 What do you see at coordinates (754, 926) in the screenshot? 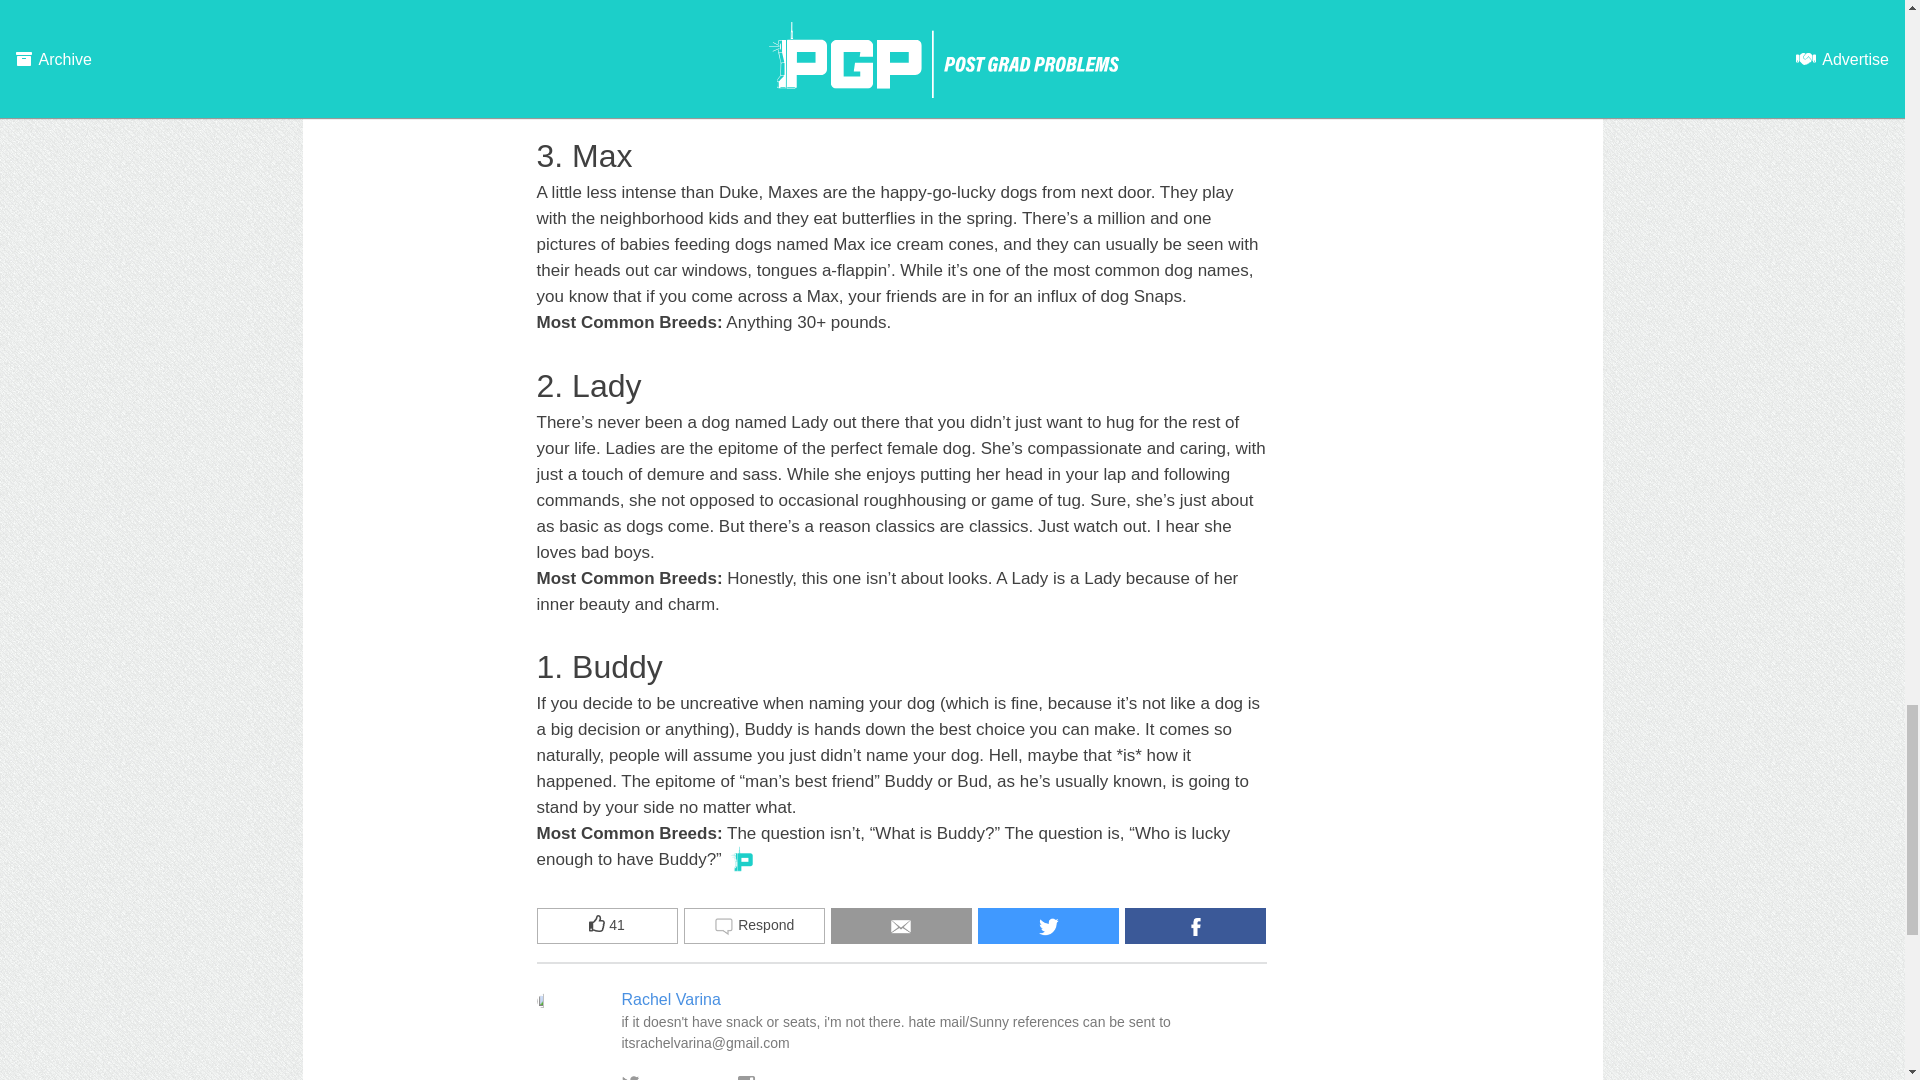
I see `Respond` at bounding box center [754, 926].